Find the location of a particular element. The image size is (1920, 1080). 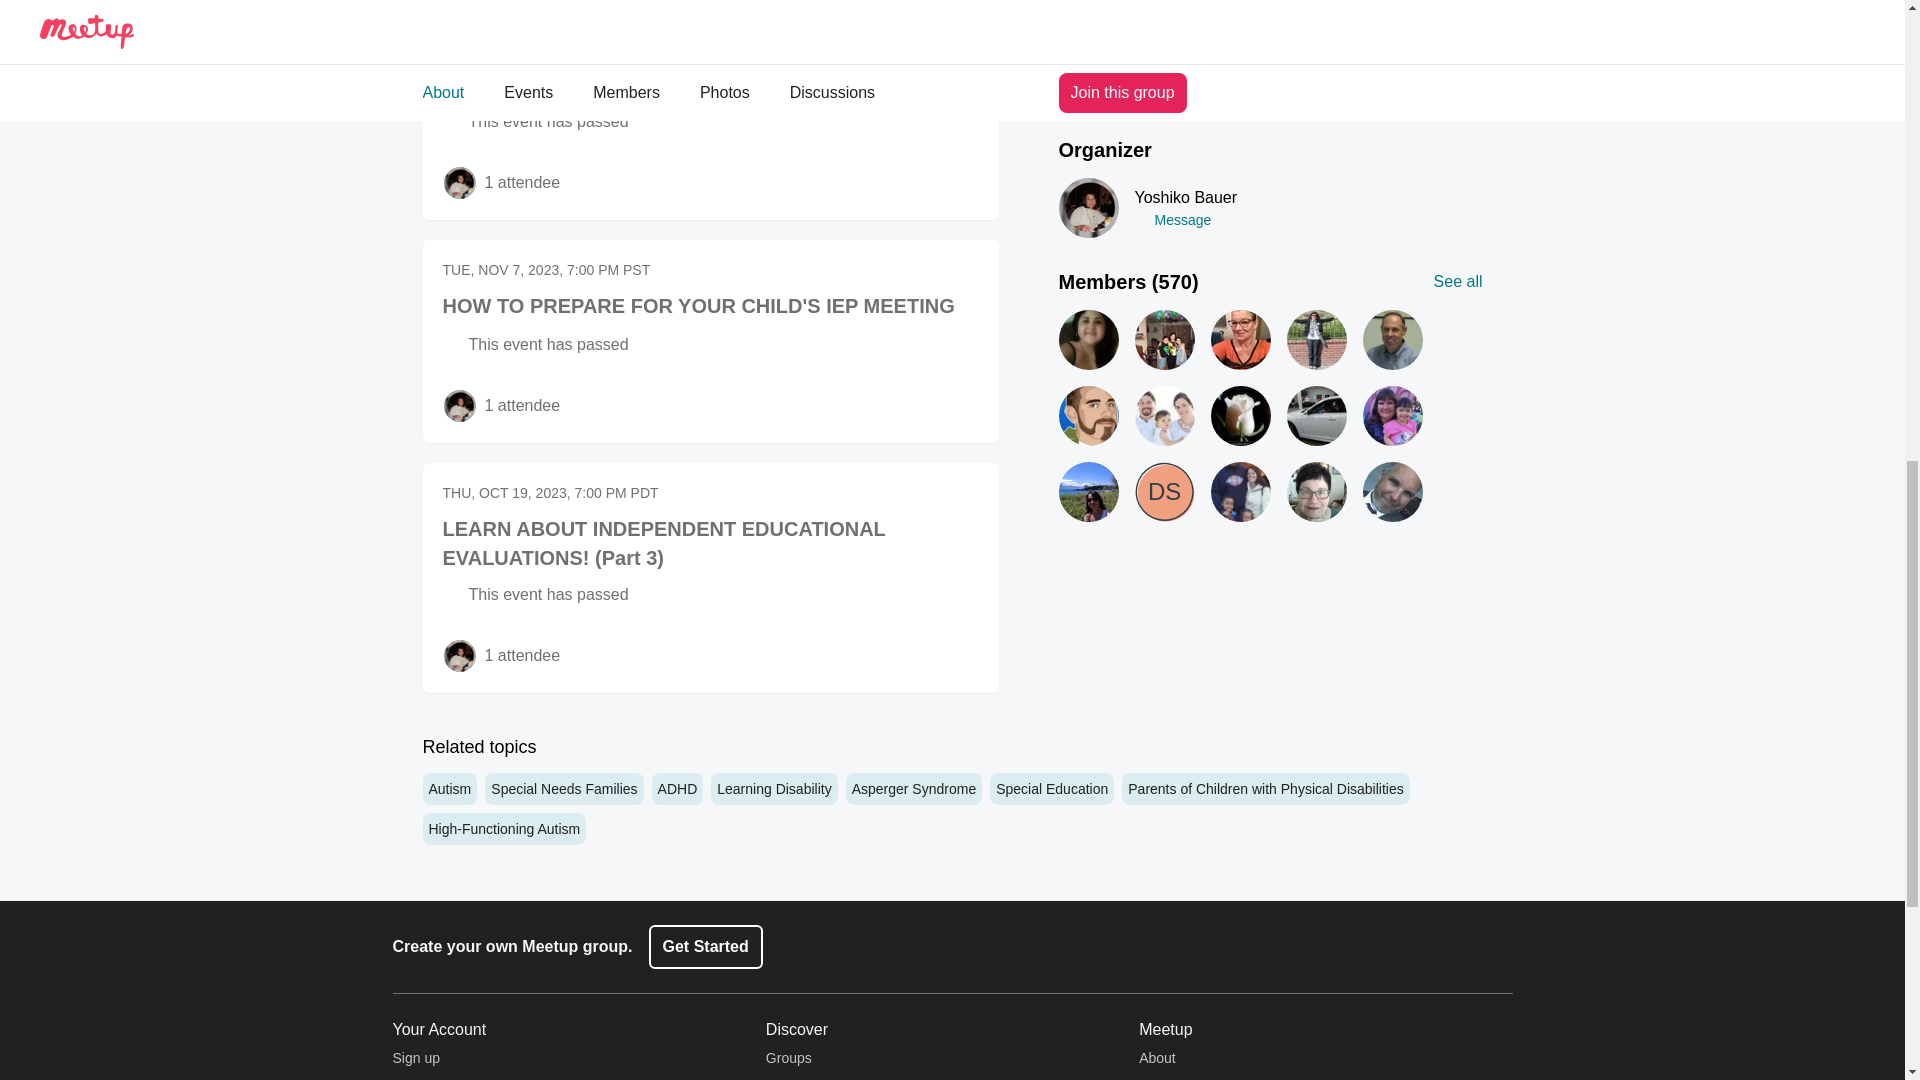

Parents of Children with Physical Disabilities is located at coordinates (1265, 788).